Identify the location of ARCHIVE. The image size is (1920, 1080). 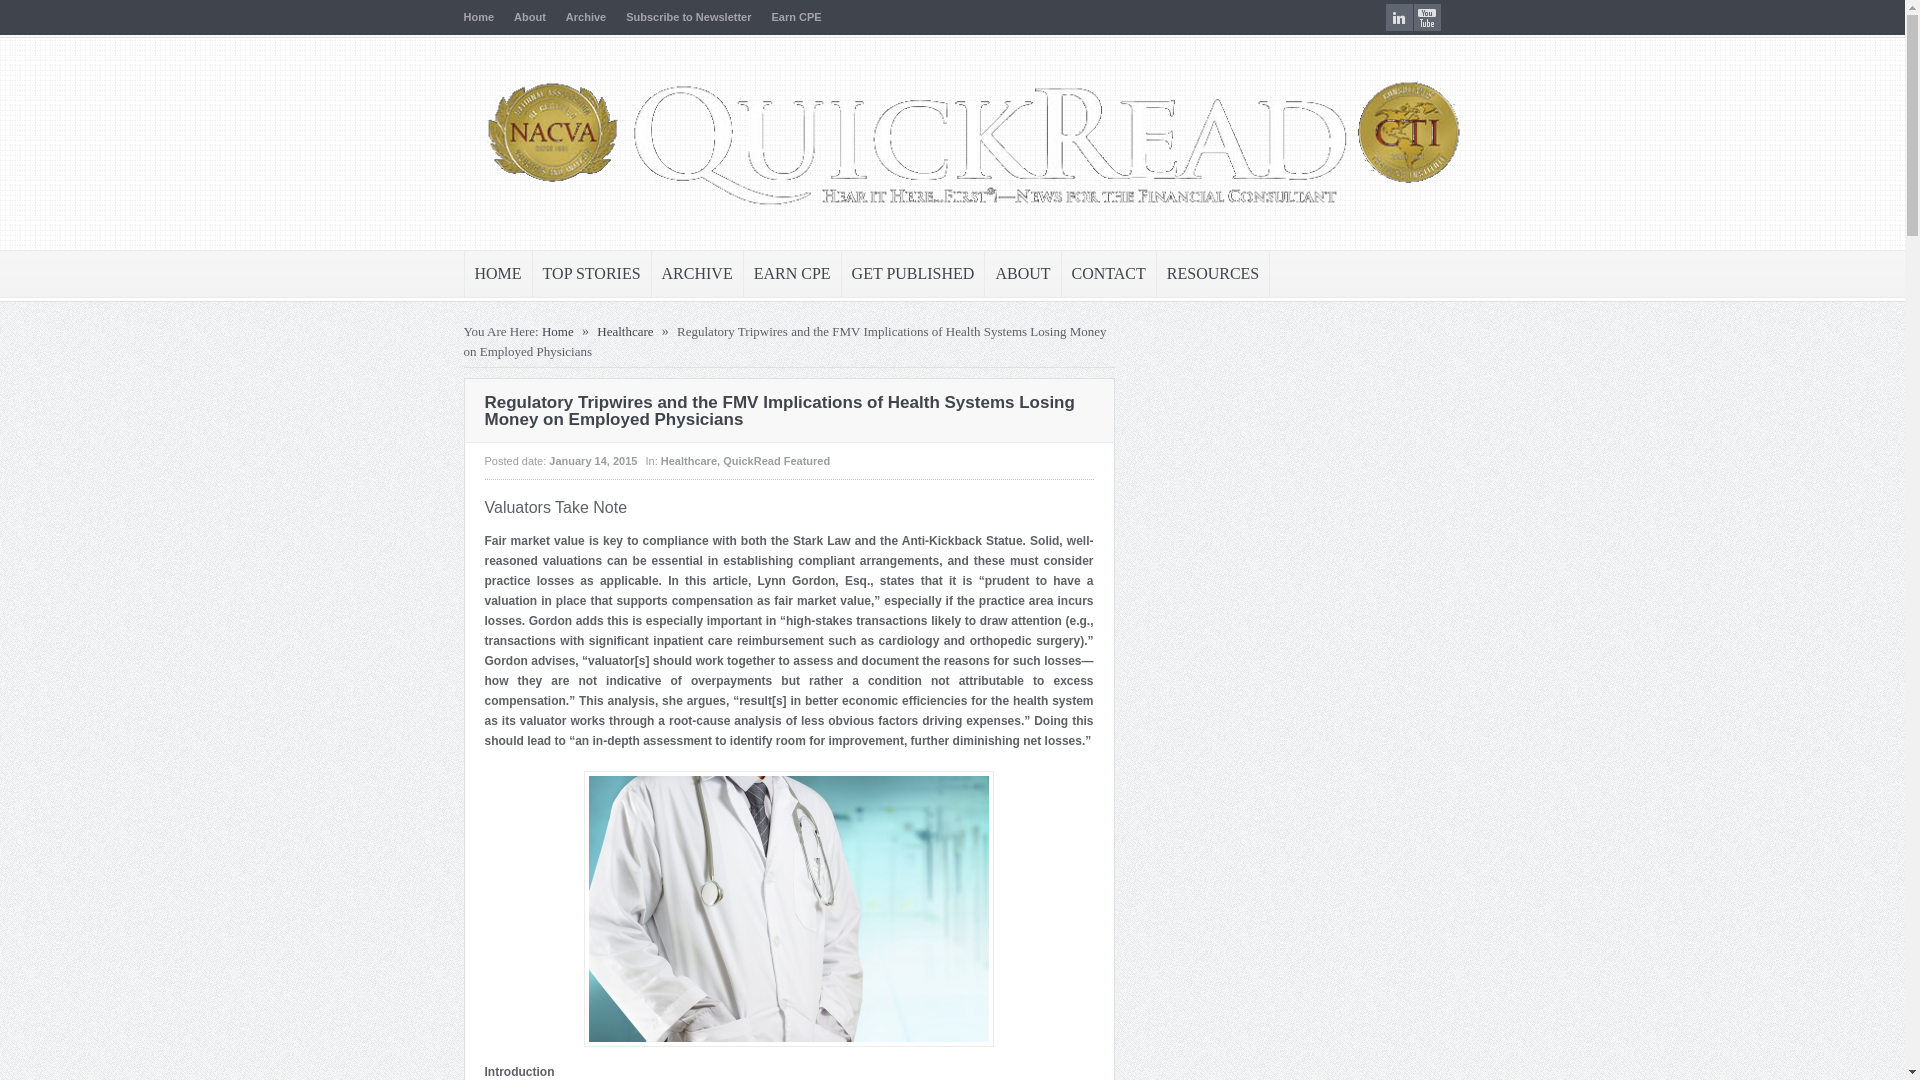
(698, 274).